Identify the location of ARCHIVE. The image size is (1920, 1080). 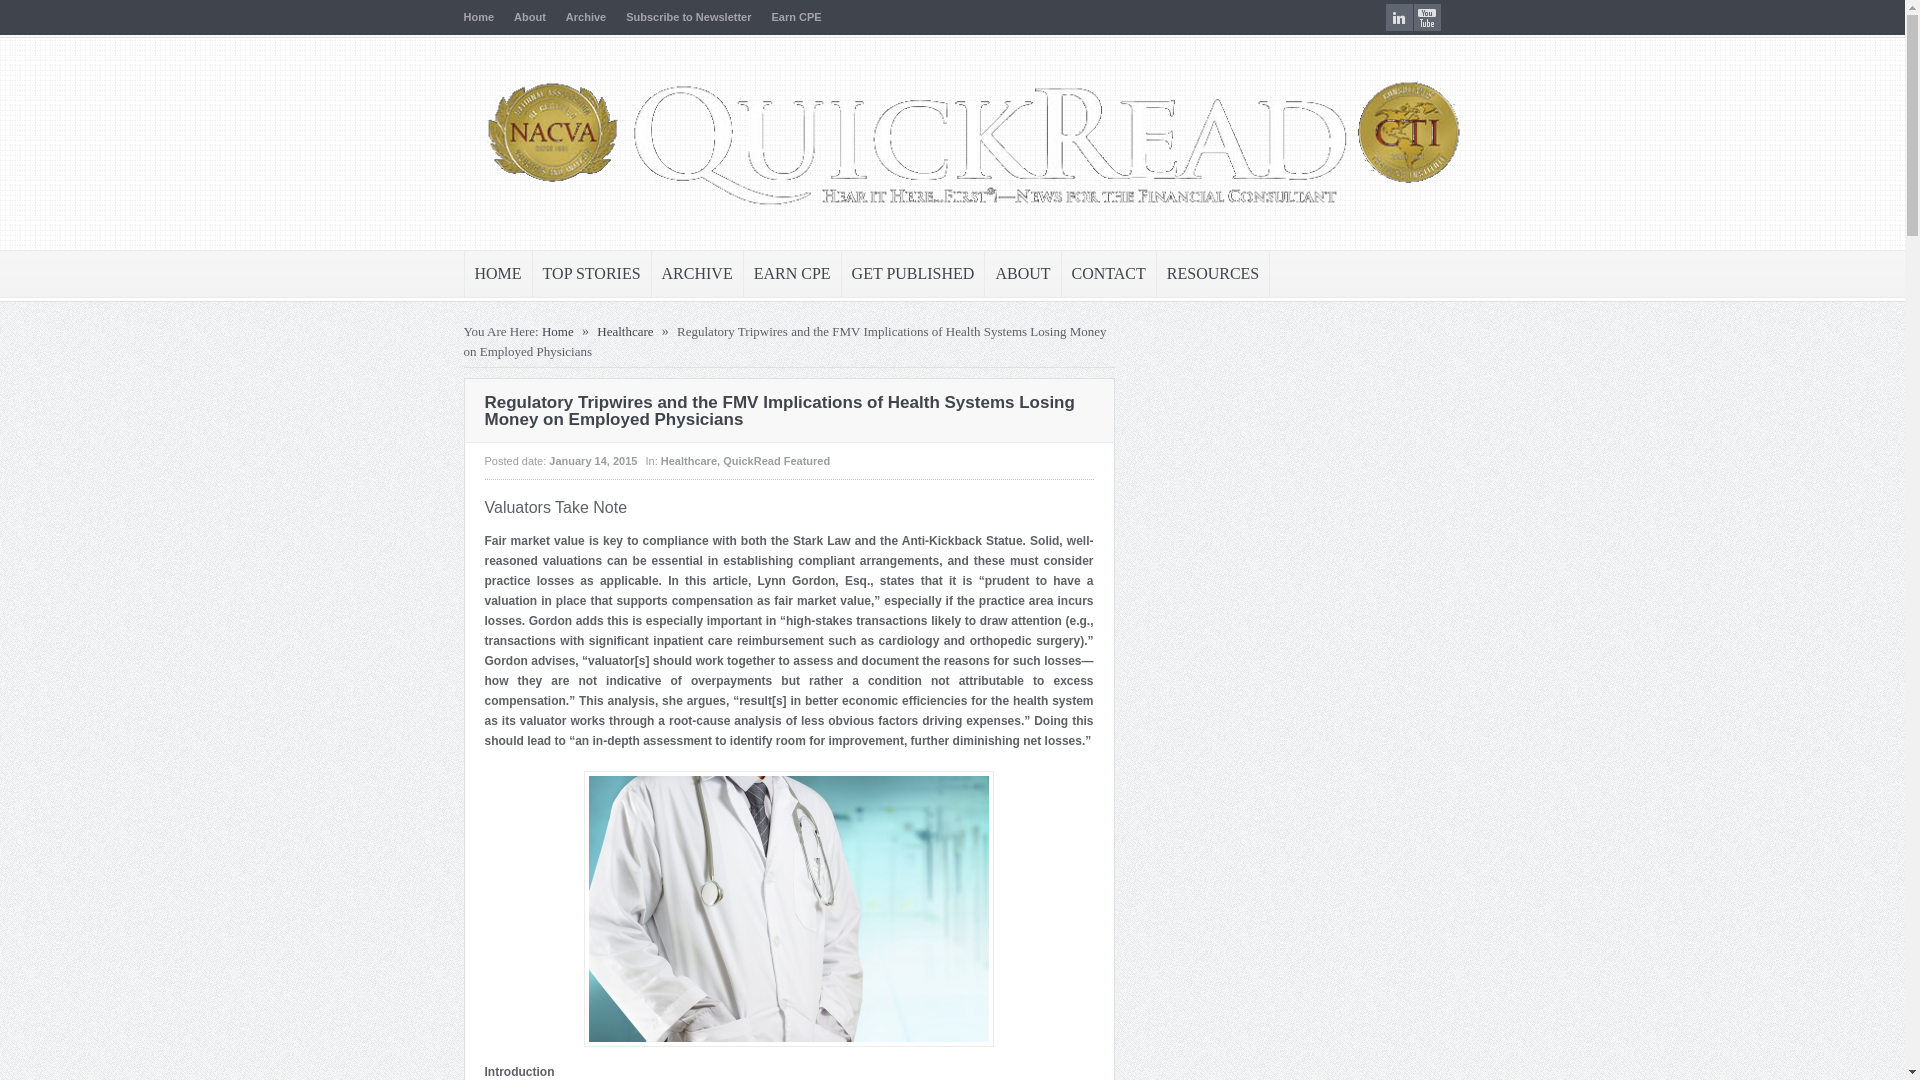
(698, 274).